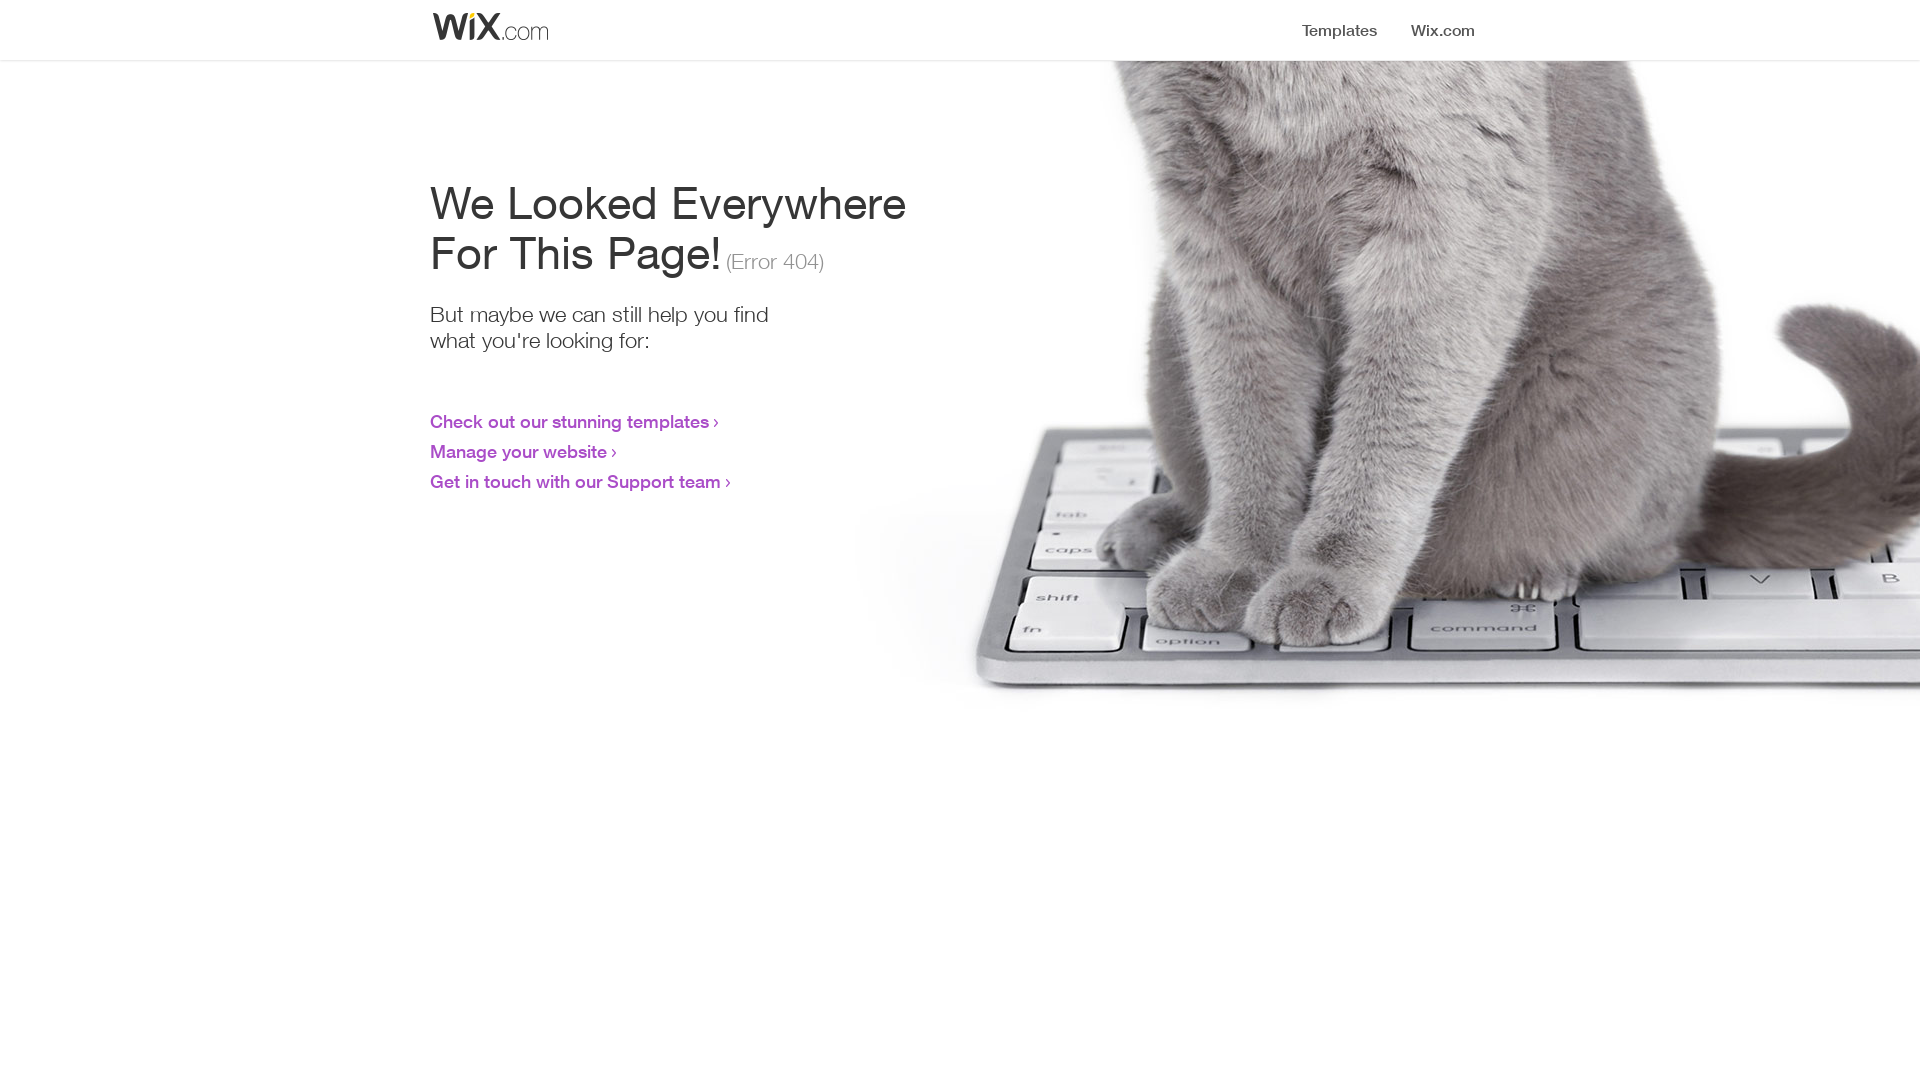 The height and width of the screenshot is (1080, 1920). What do you see at coordinates (570, 421) in the screenshot?
I see `Check out our stunning templates` at bounding box center [570, 421].